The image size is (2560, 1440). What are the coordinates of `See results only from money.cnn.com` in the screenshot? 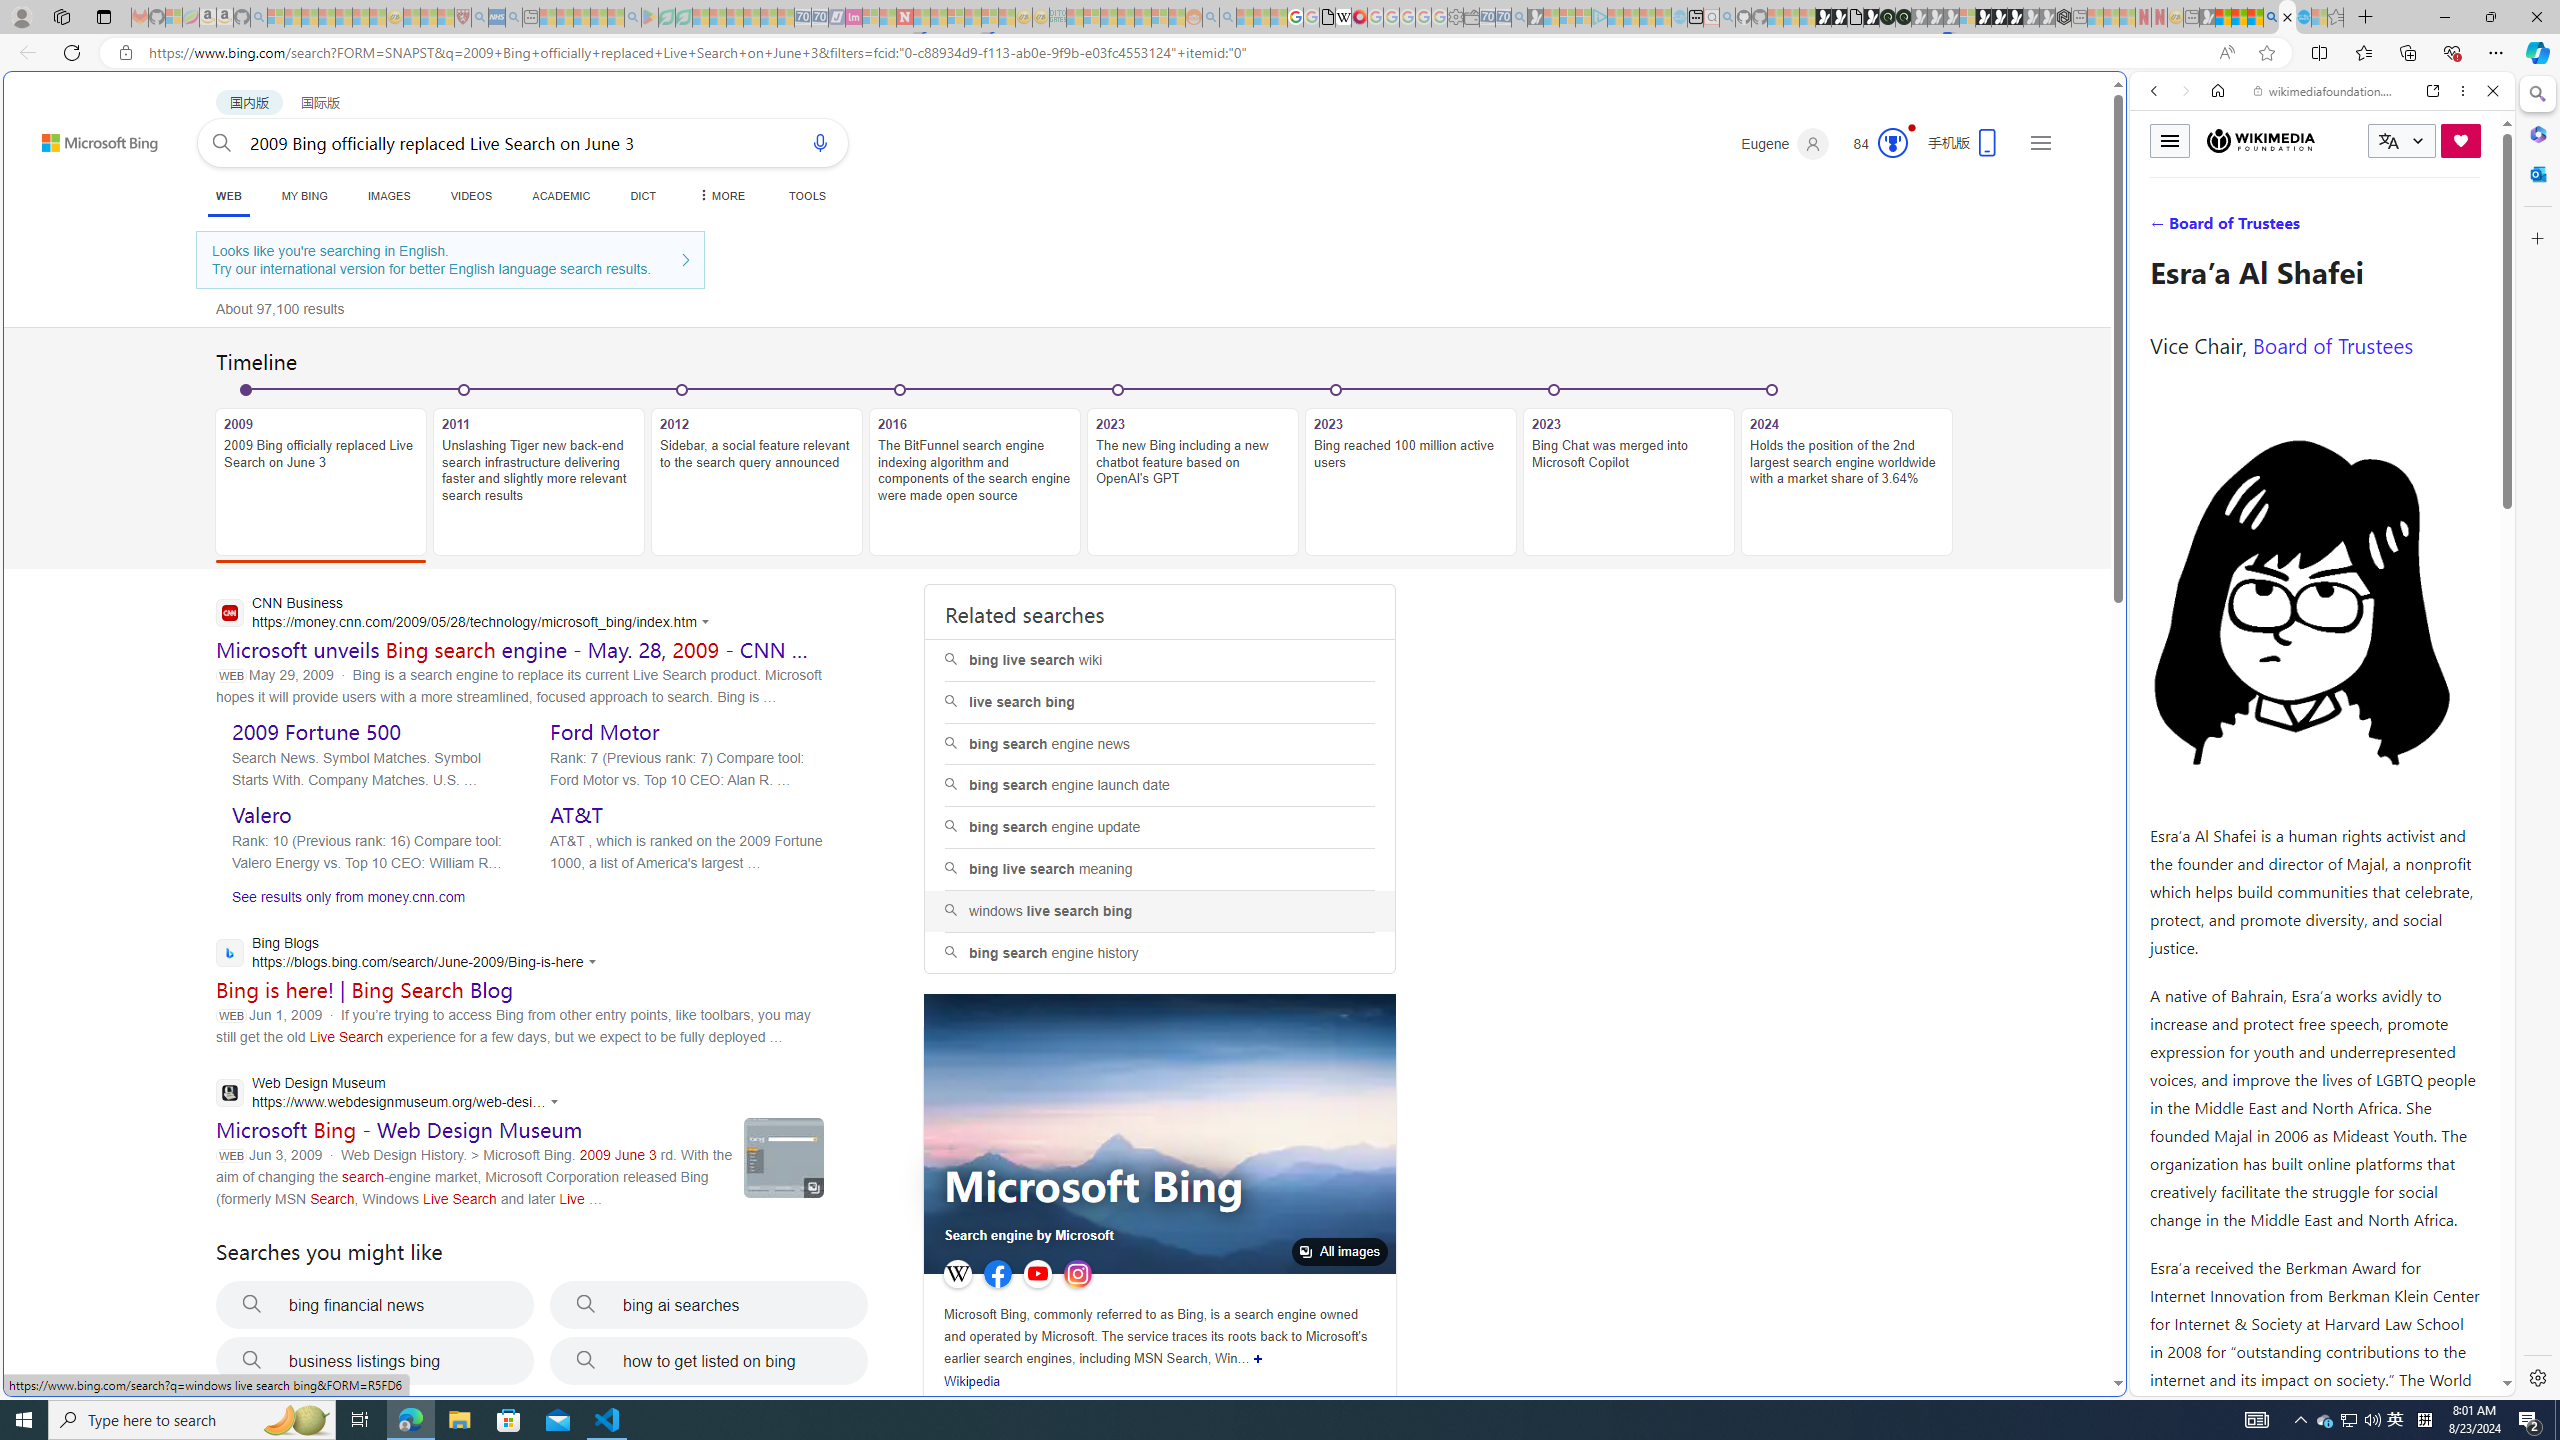 It's located at (340, 902).